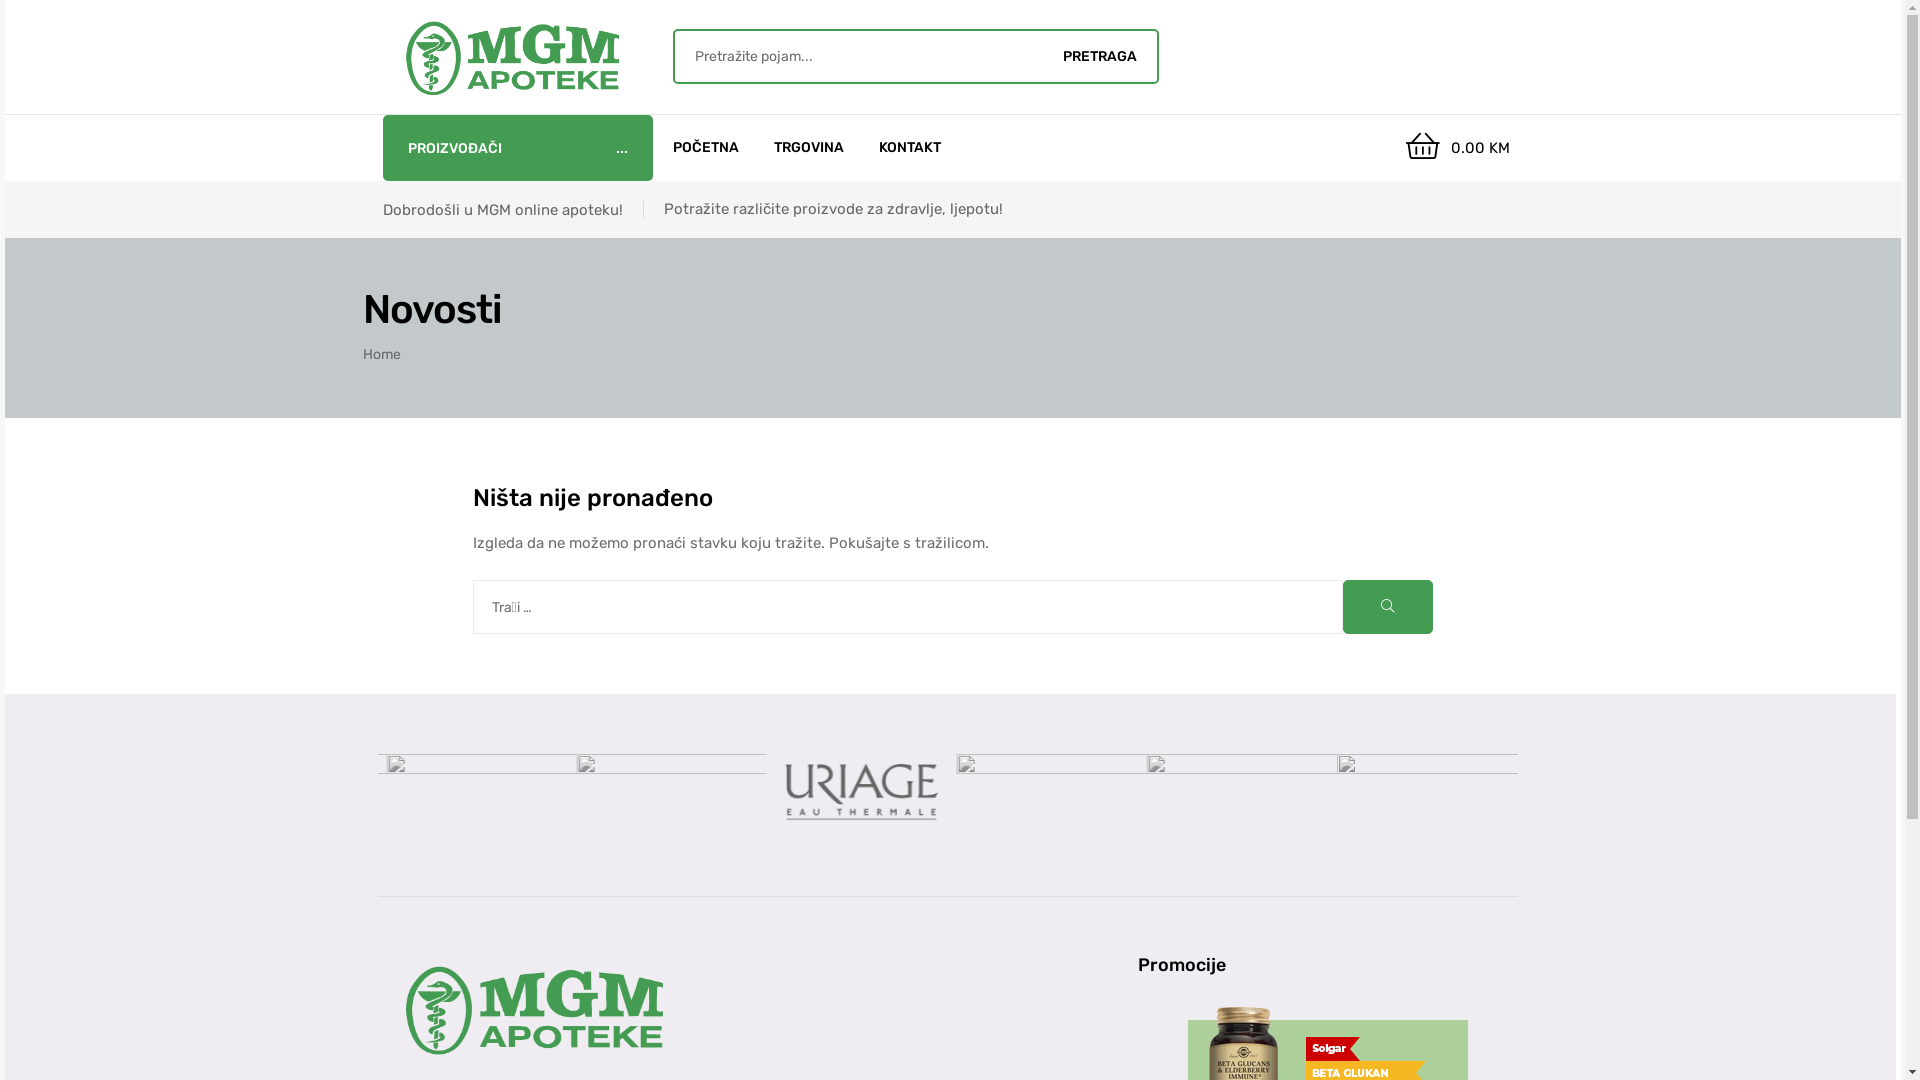 The width and height of the screenshot is (1920, 1080). Describe the element at coordinates (1043, 797) in the screenshot. I see `Brand Name` at that location.